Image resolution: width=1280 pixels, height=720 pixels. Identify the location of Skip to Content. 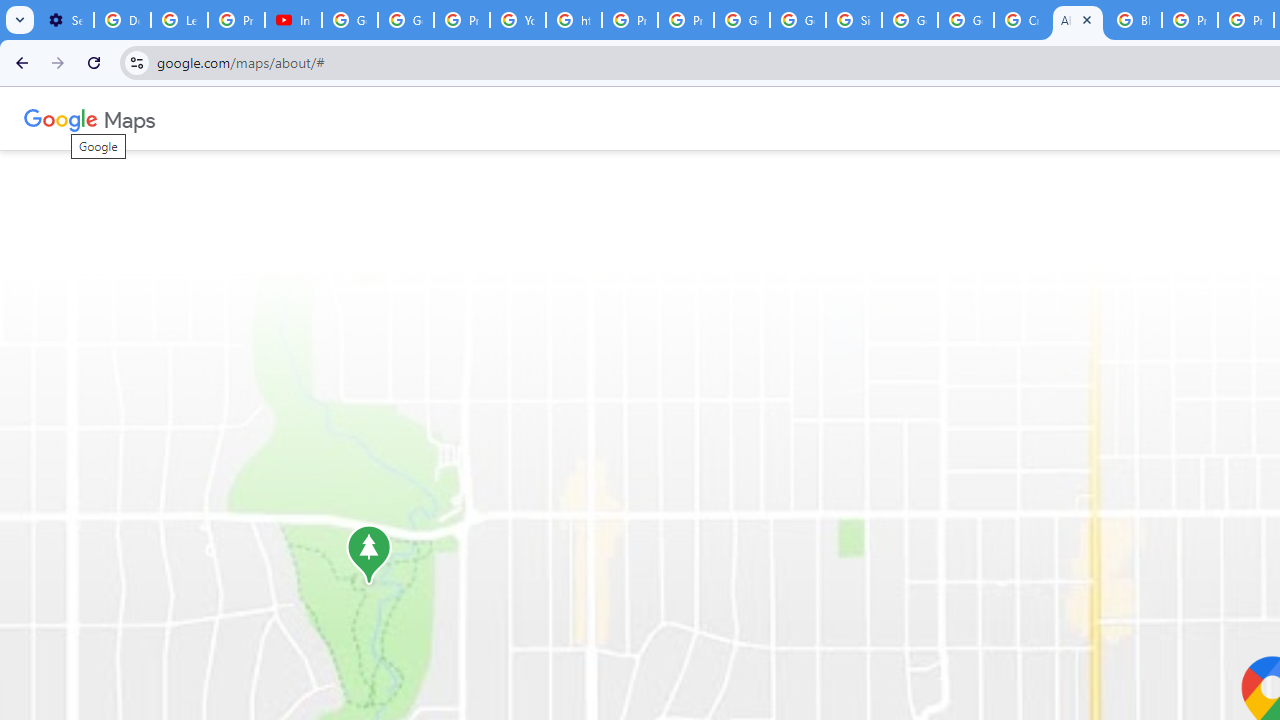
(264, 116).